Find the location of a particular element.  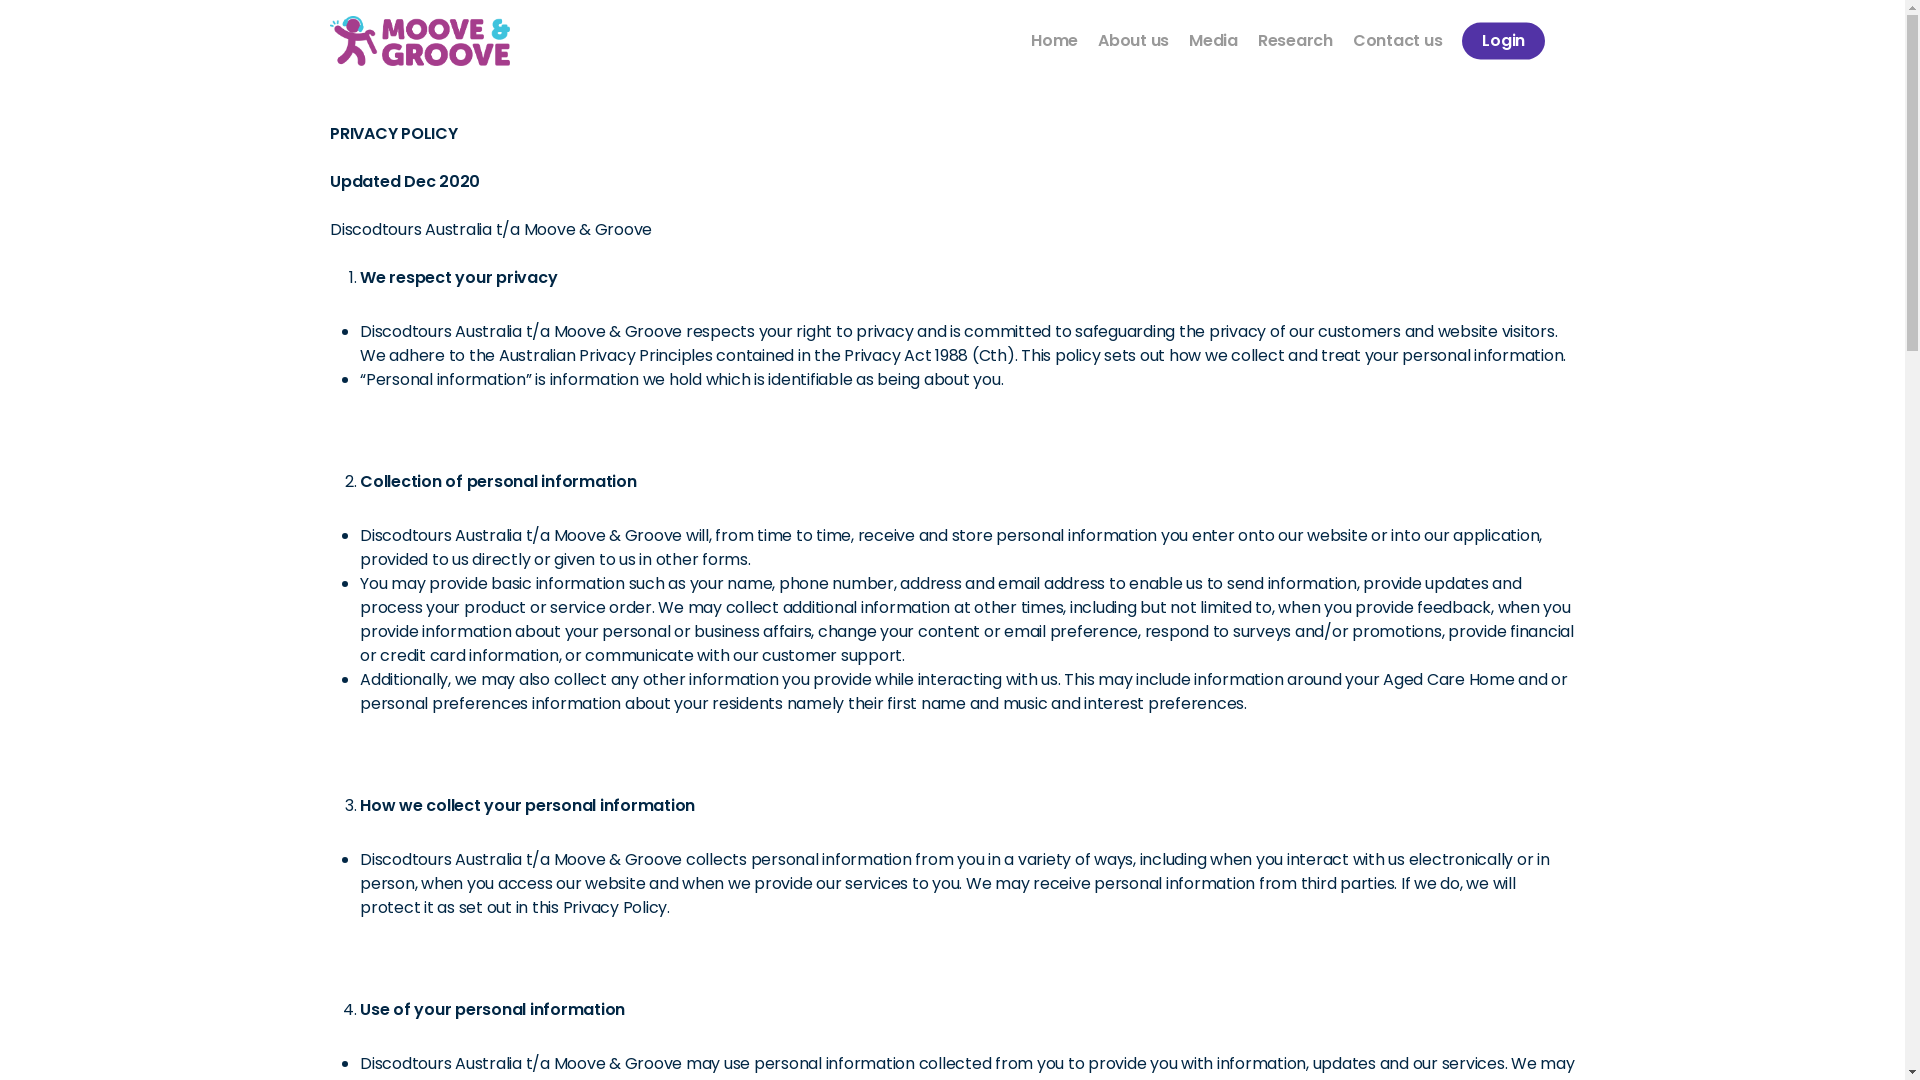

Research is located at coordinates (1296, 41).